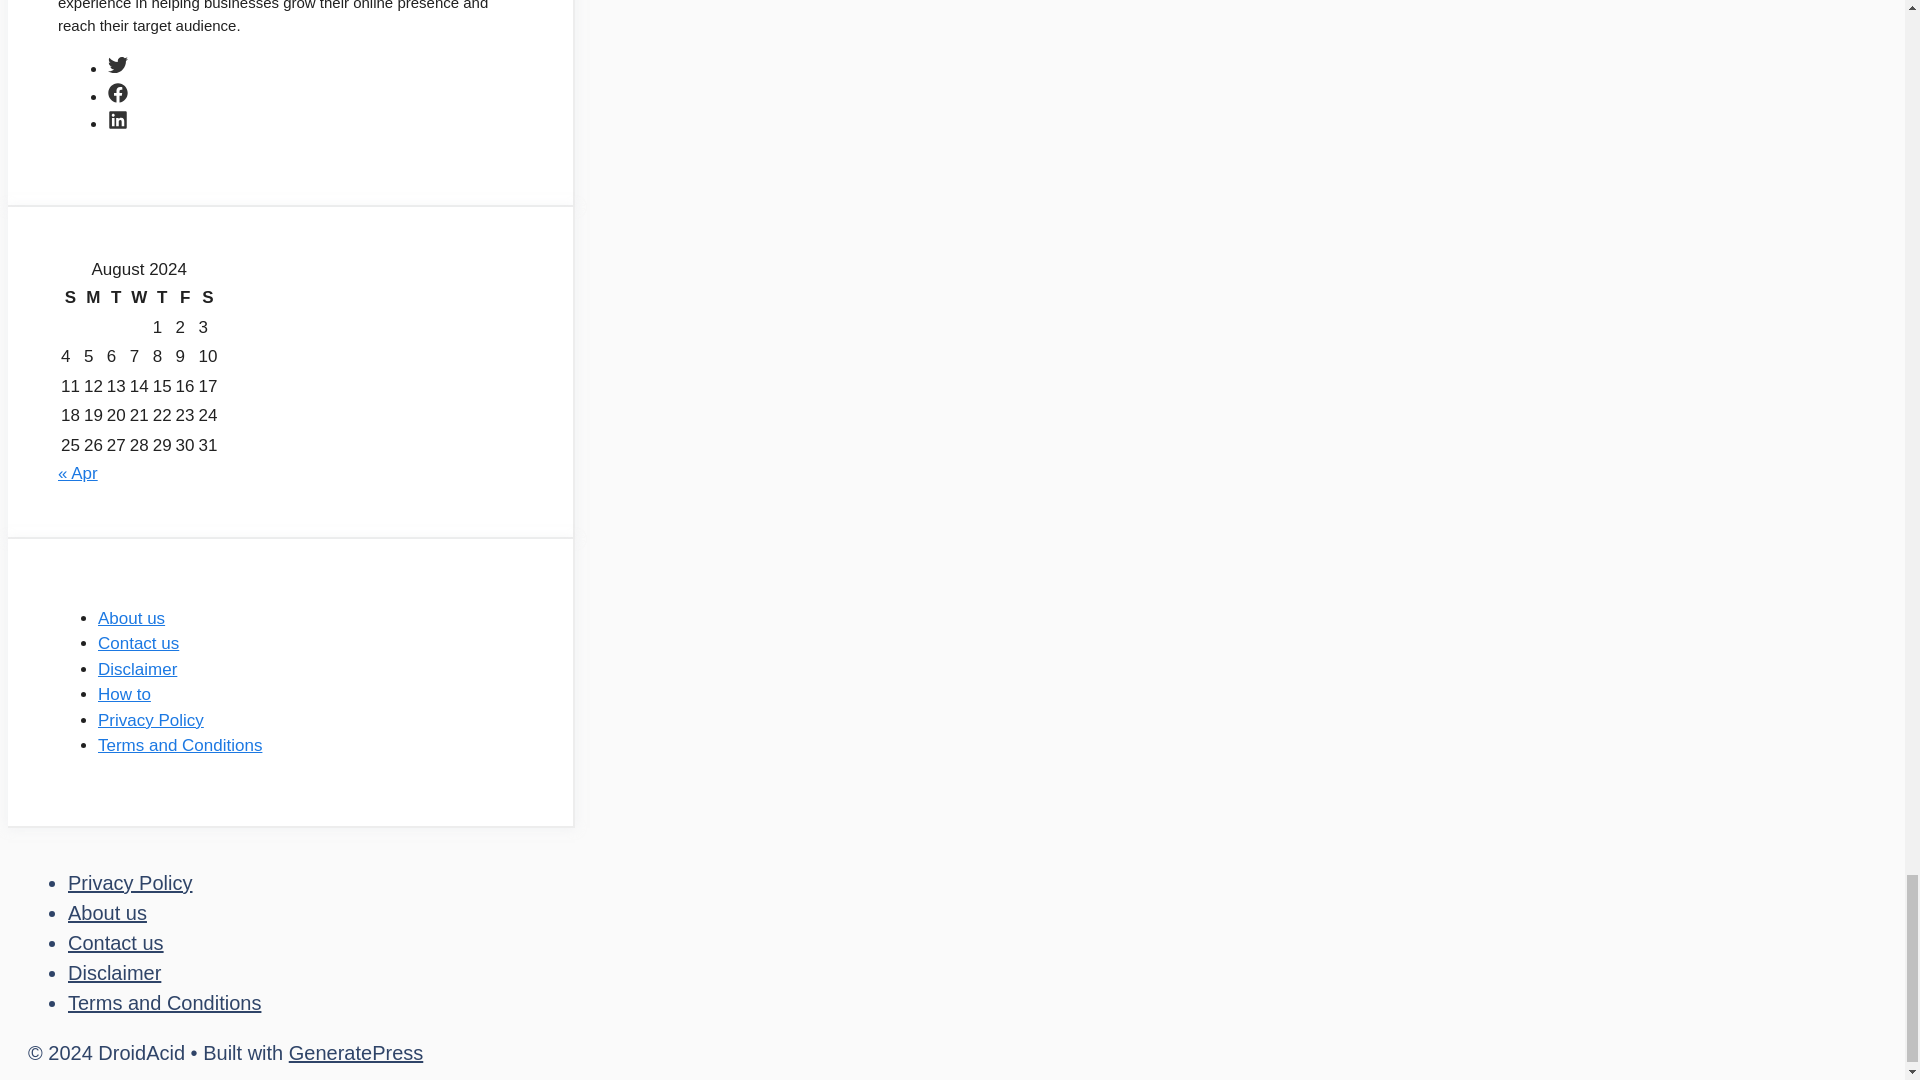 This screenshot has width=1920, height=1080. I want to click on Contact us, so click(138, 643).